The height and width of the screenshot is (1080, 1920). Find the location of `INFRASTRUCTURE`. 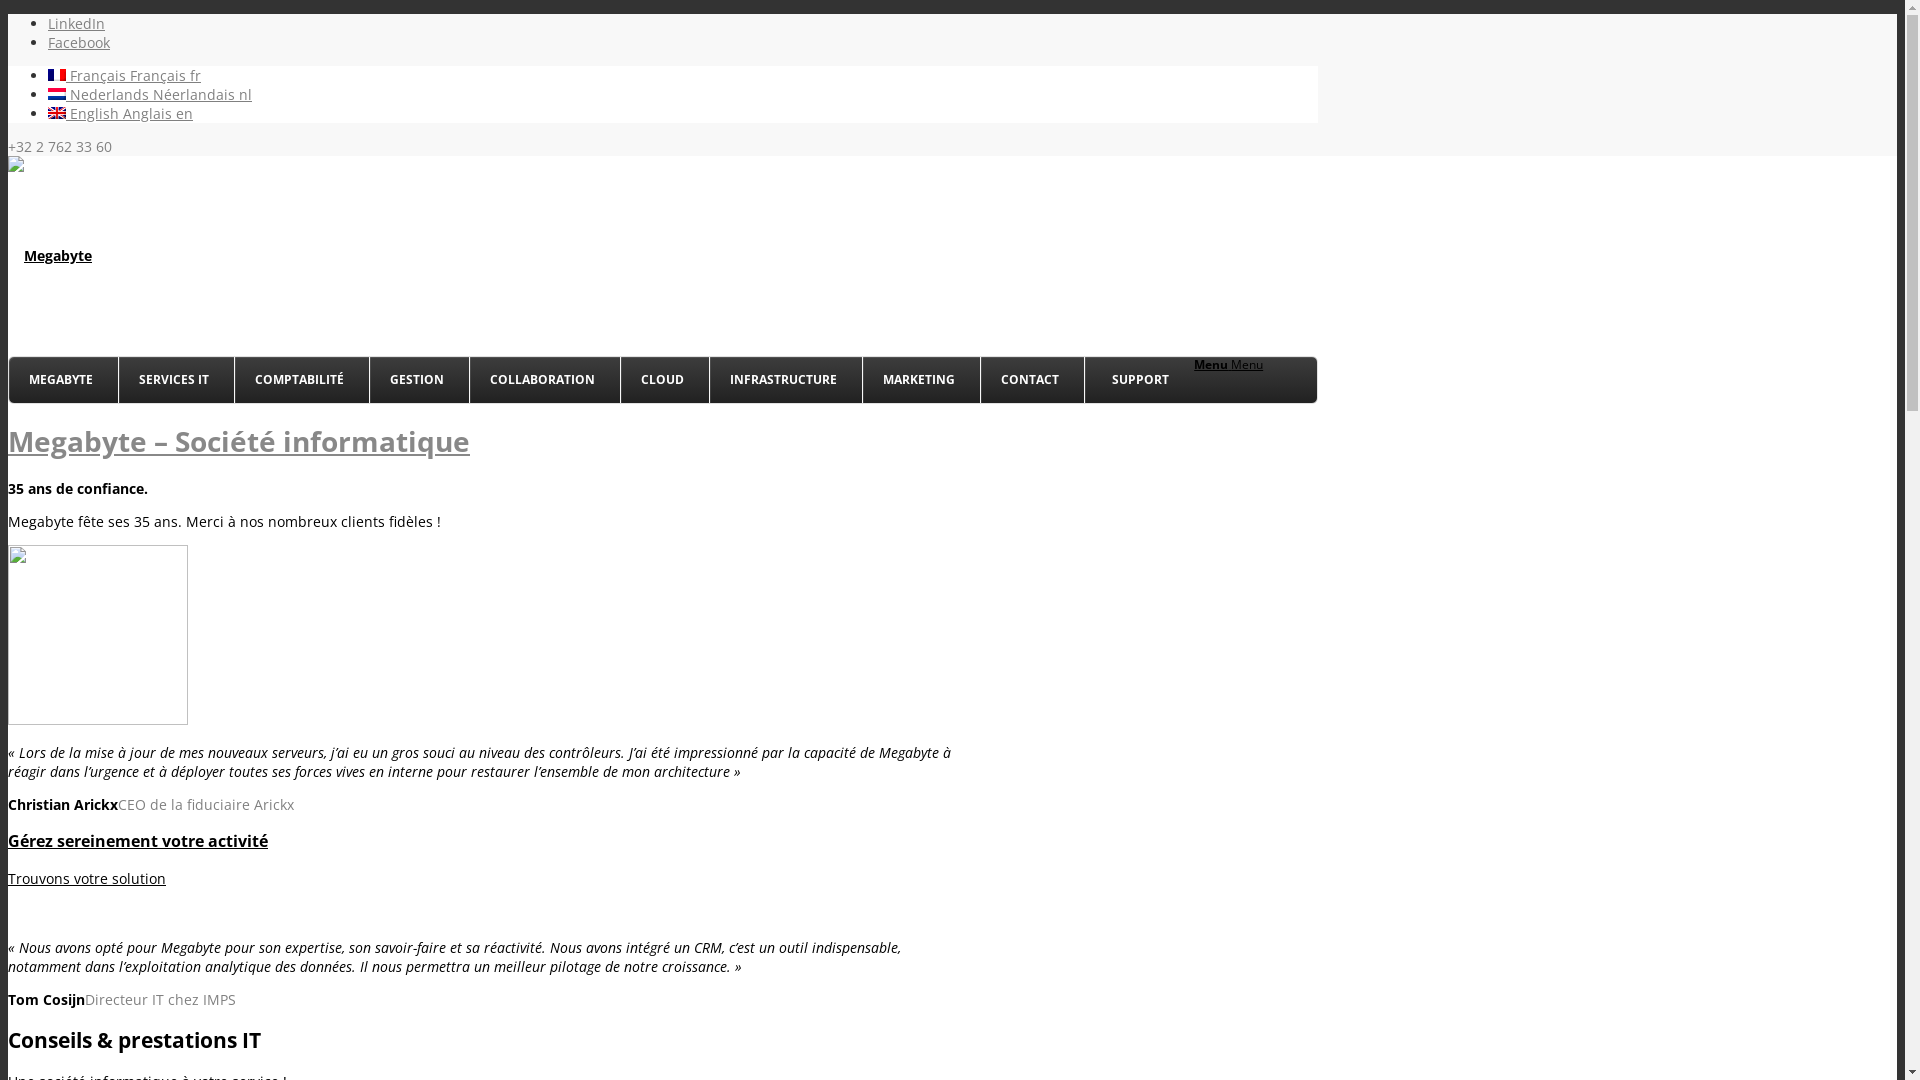

INFRASTRUCTURE is located at coordinates (786, 380).